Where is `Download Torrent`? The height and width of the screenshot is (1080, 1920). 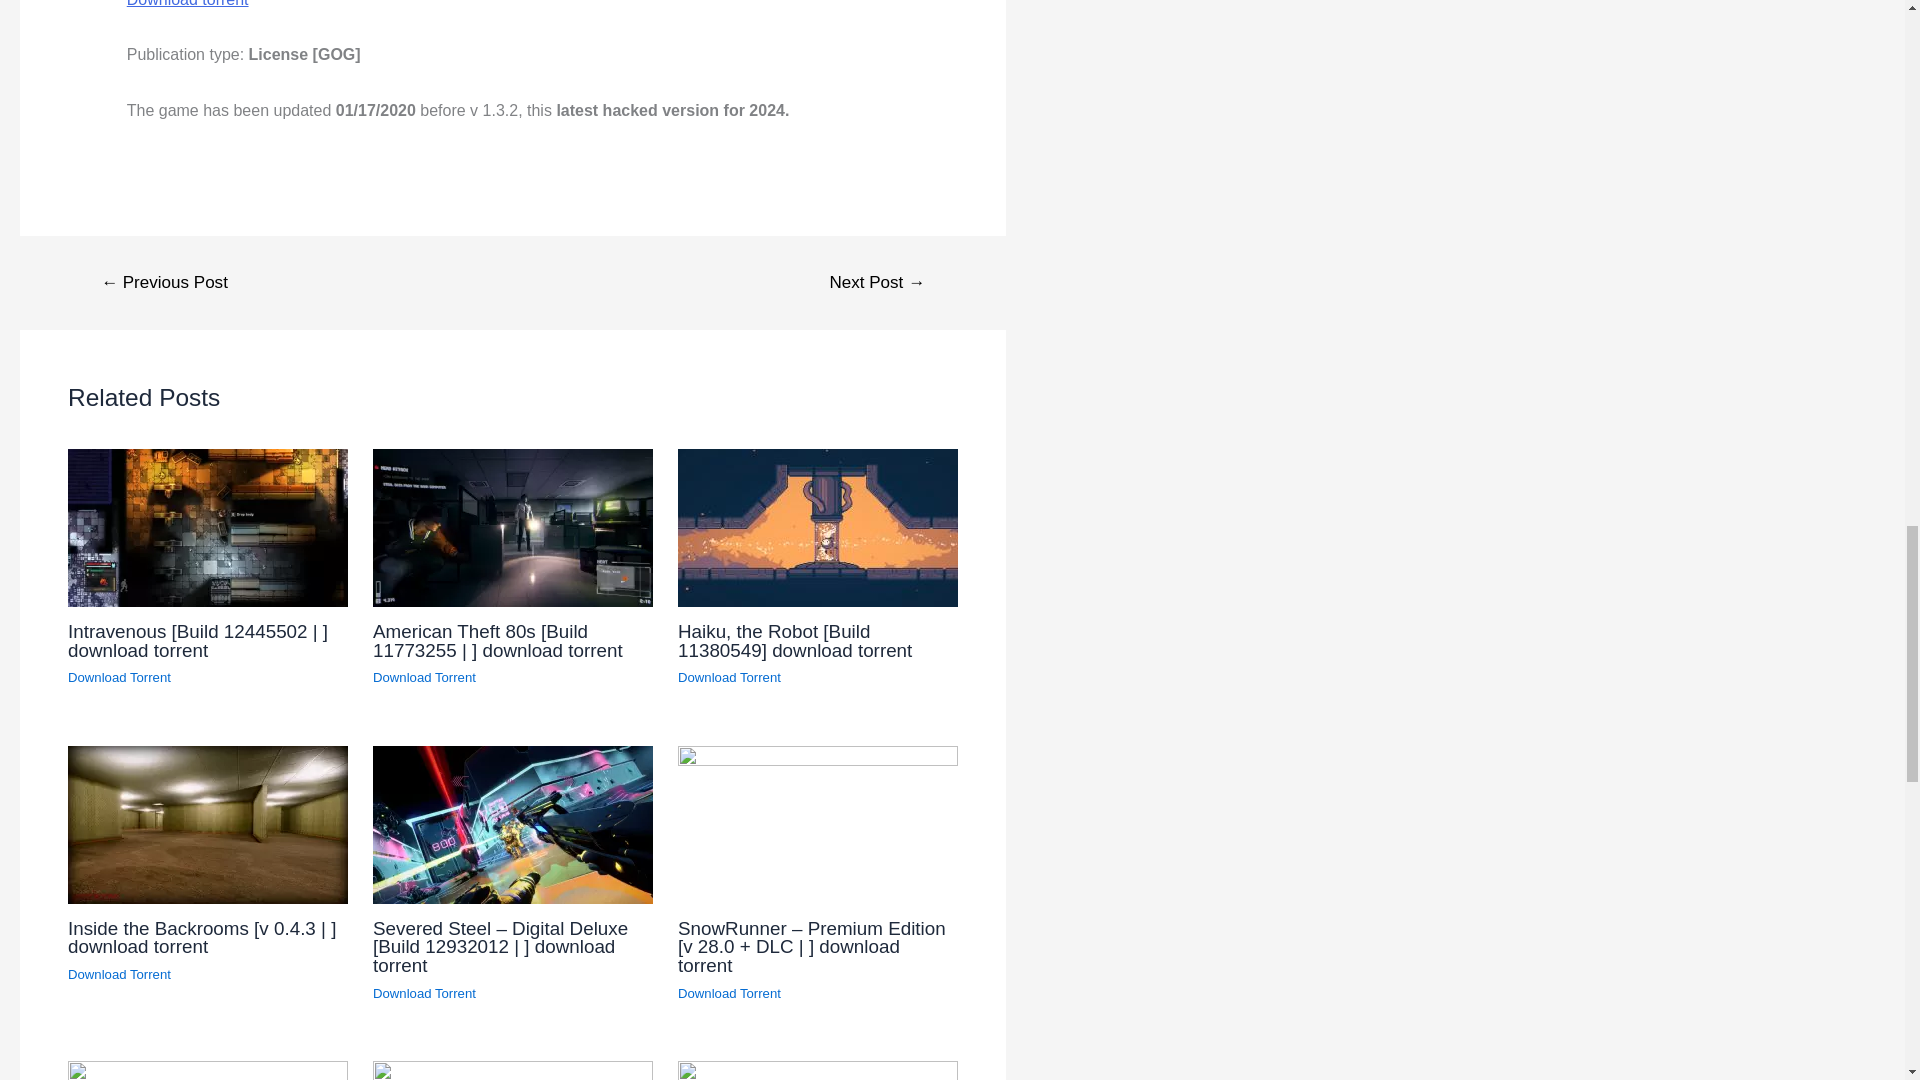 Download Torrent is located at coordinates (424, 994).